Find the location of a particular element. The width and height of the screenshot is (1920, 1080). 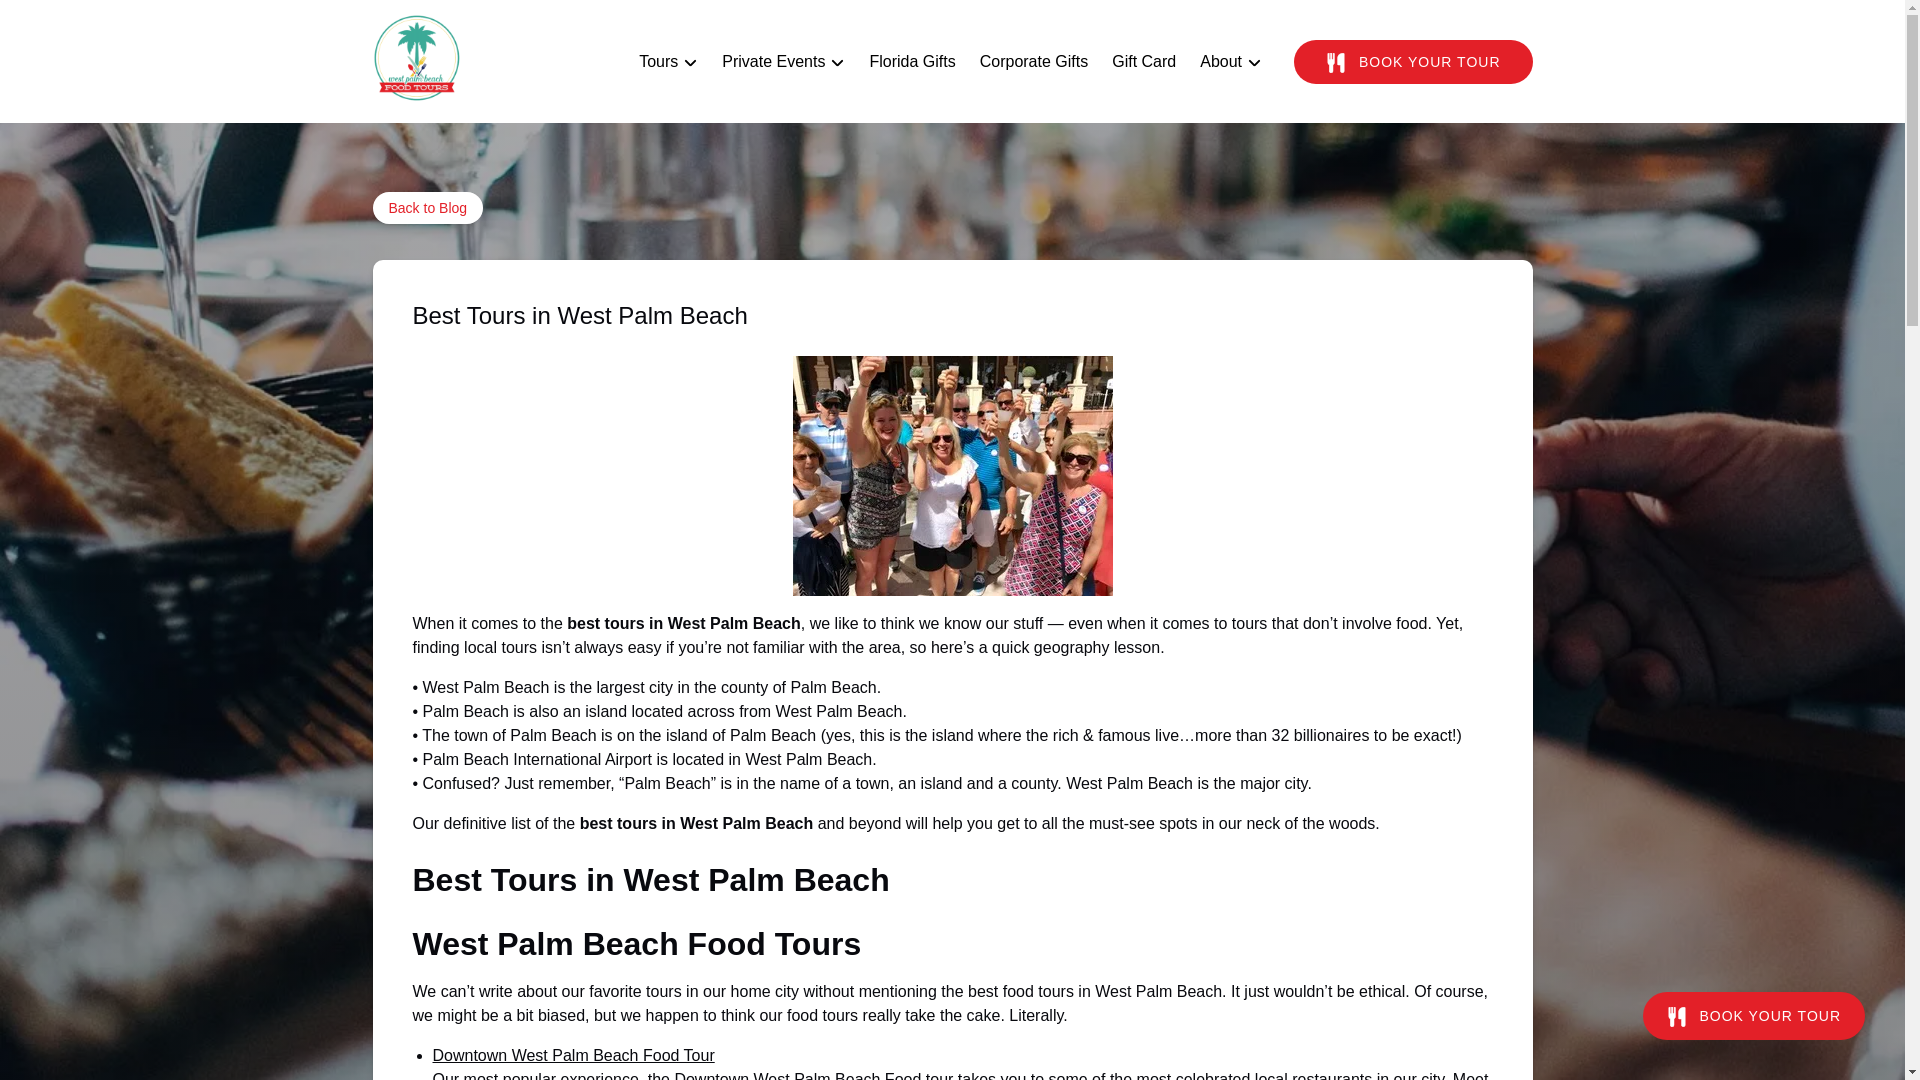

FOOD is located at coordinates (1336, 62).